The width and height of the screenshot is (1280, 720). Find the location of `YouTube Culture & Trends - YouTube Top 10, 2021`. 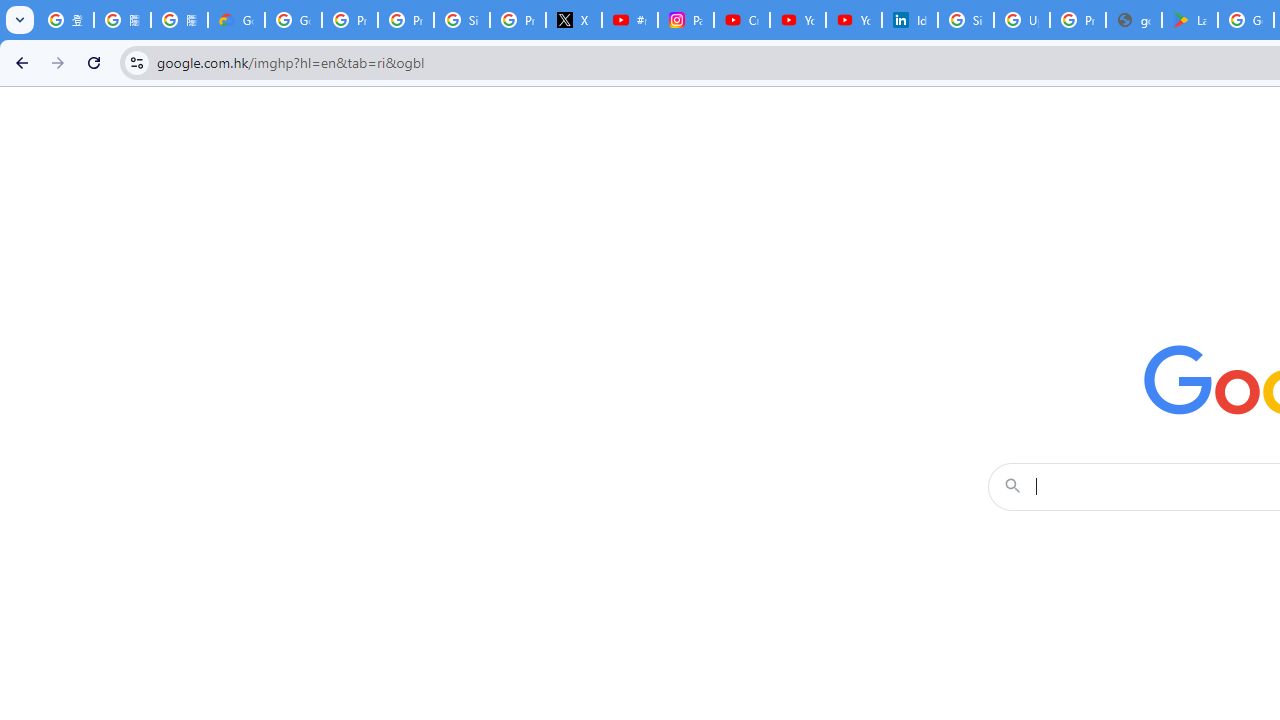

YouTube Culture & Trends - YouTube Top 10, 2021 is located at coordinates (853, 20).